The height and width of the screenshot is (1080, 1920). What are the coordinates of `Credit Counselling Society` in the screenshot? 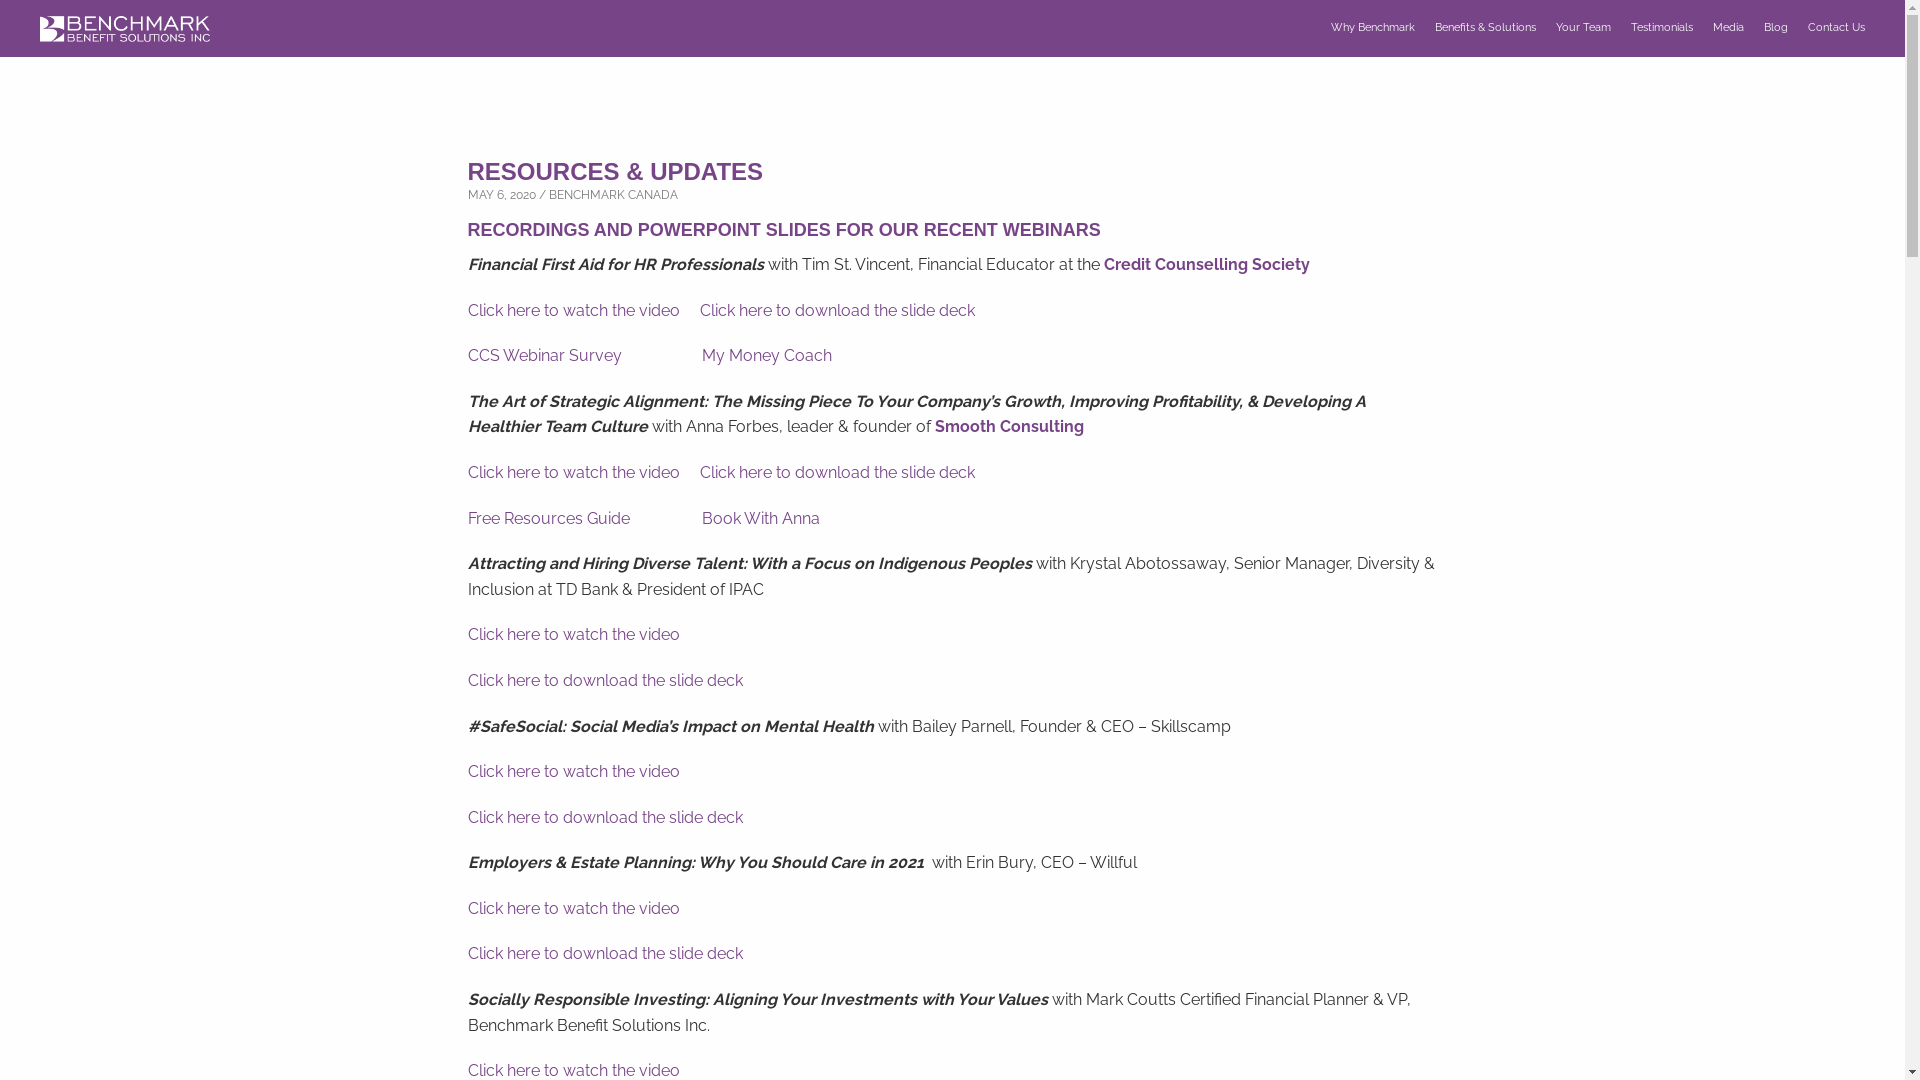 It's located at (1207, 264).